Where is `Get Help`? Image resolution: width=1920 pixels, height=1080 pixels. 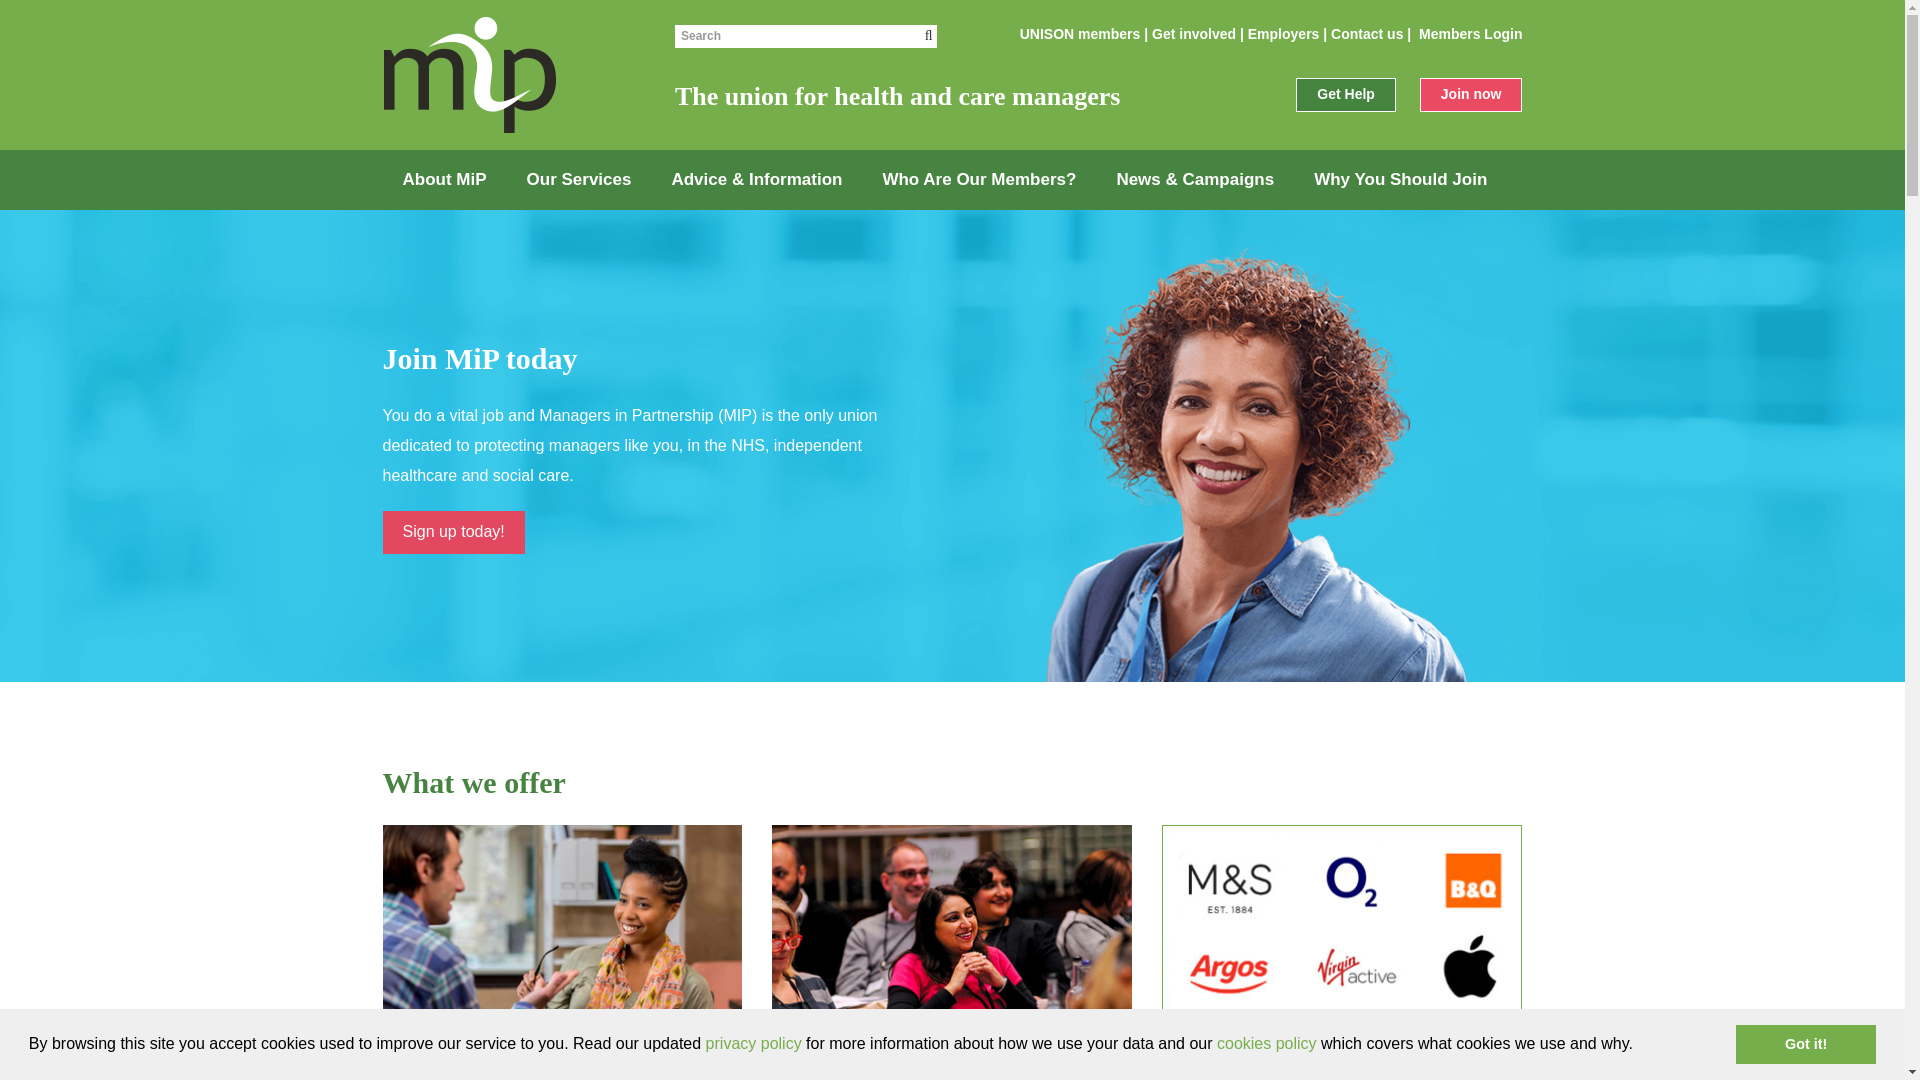 Get Help is located at coordinates (1346, 94).